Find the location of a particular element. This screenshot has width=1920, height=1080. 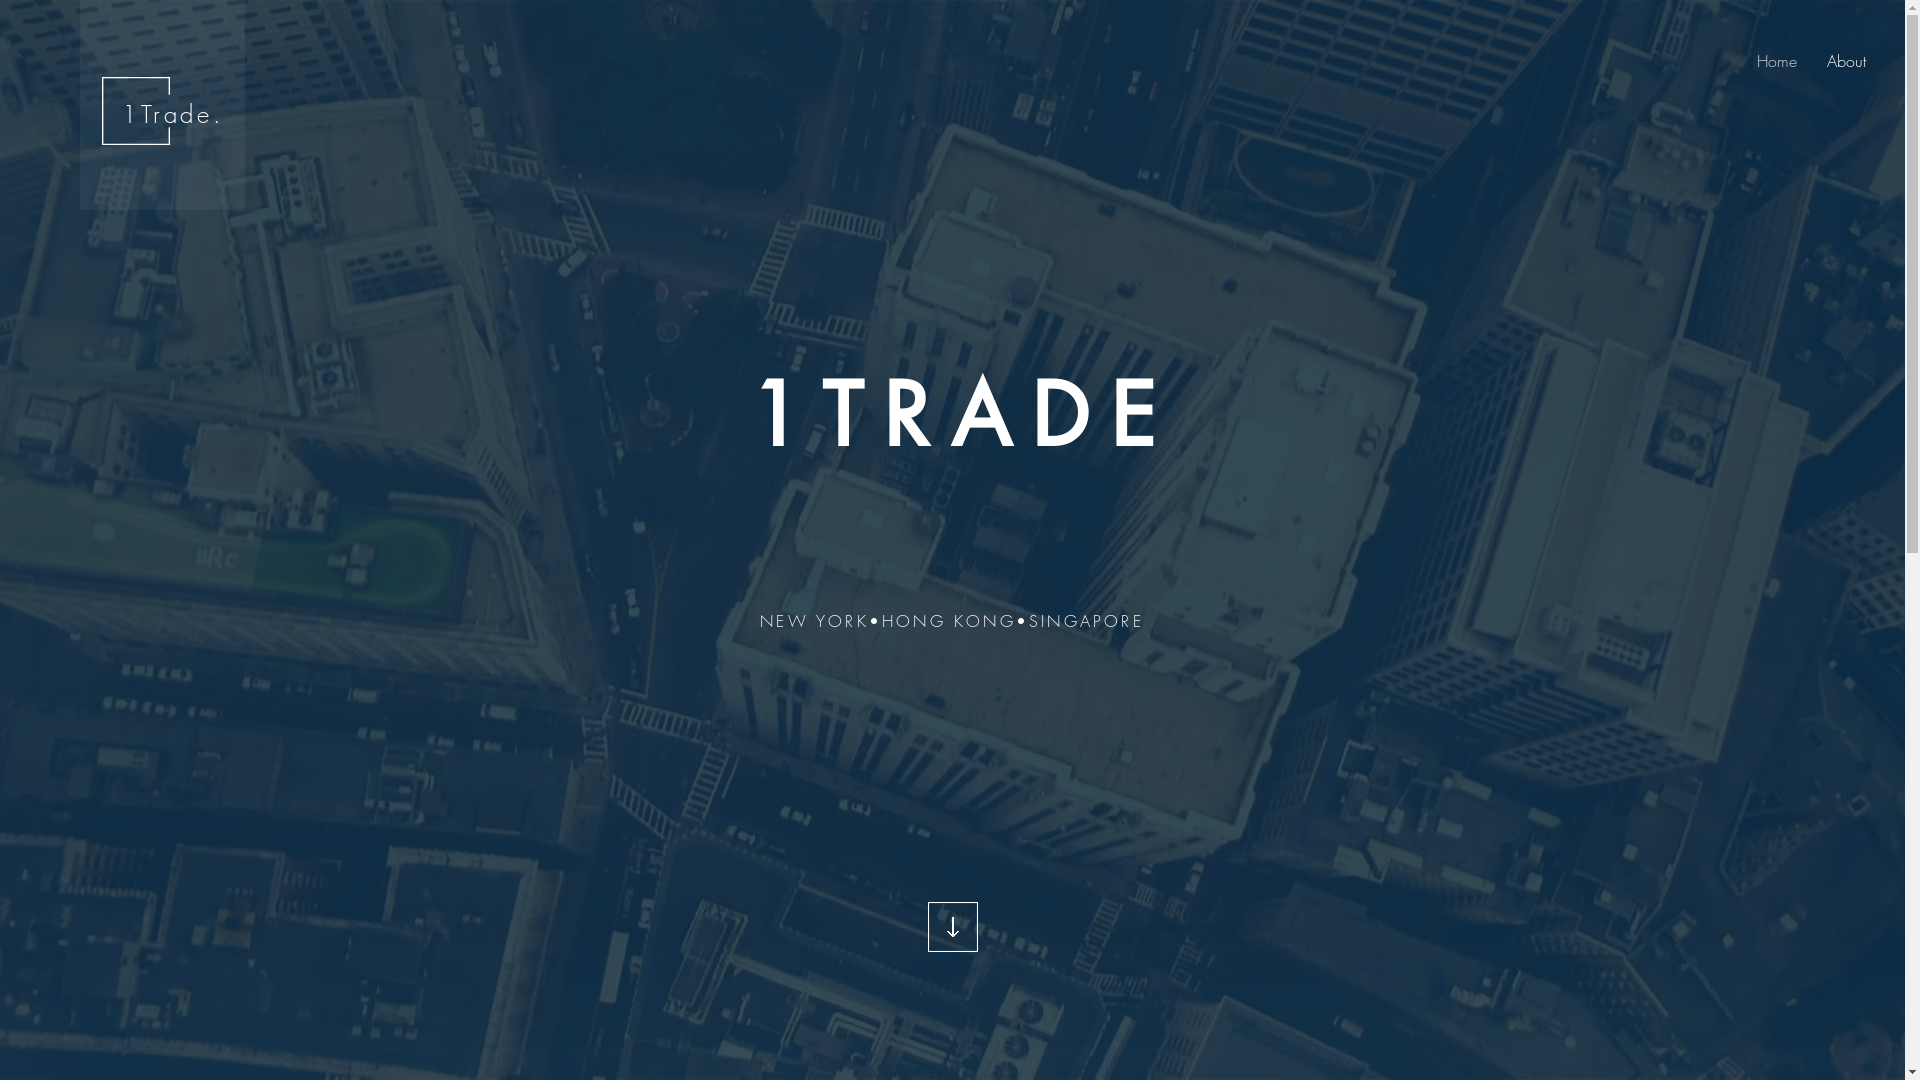

1Trade. is located at coordinates (172, 114).